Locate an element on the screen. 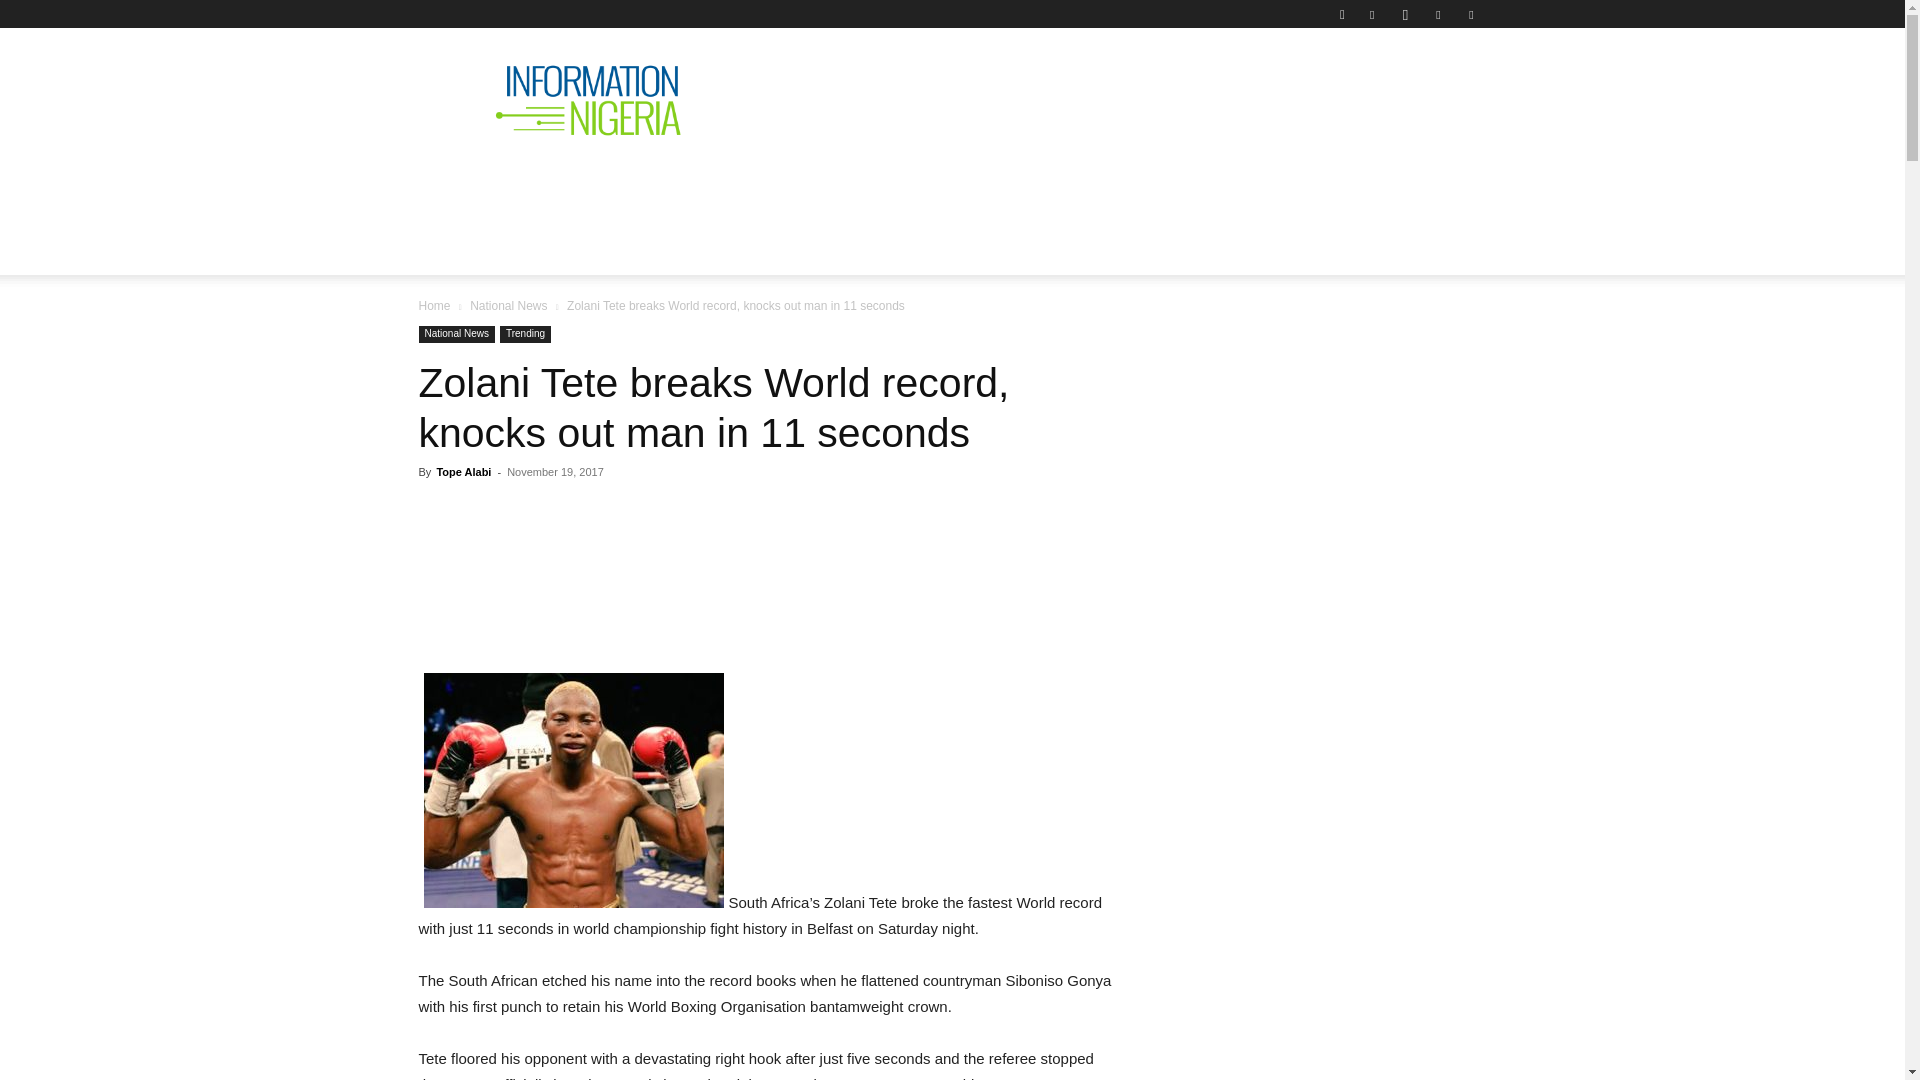 Image resolution: width=1920 pixels, height=1080 pixels. SPORTS is located at coordinates (1285, 184).